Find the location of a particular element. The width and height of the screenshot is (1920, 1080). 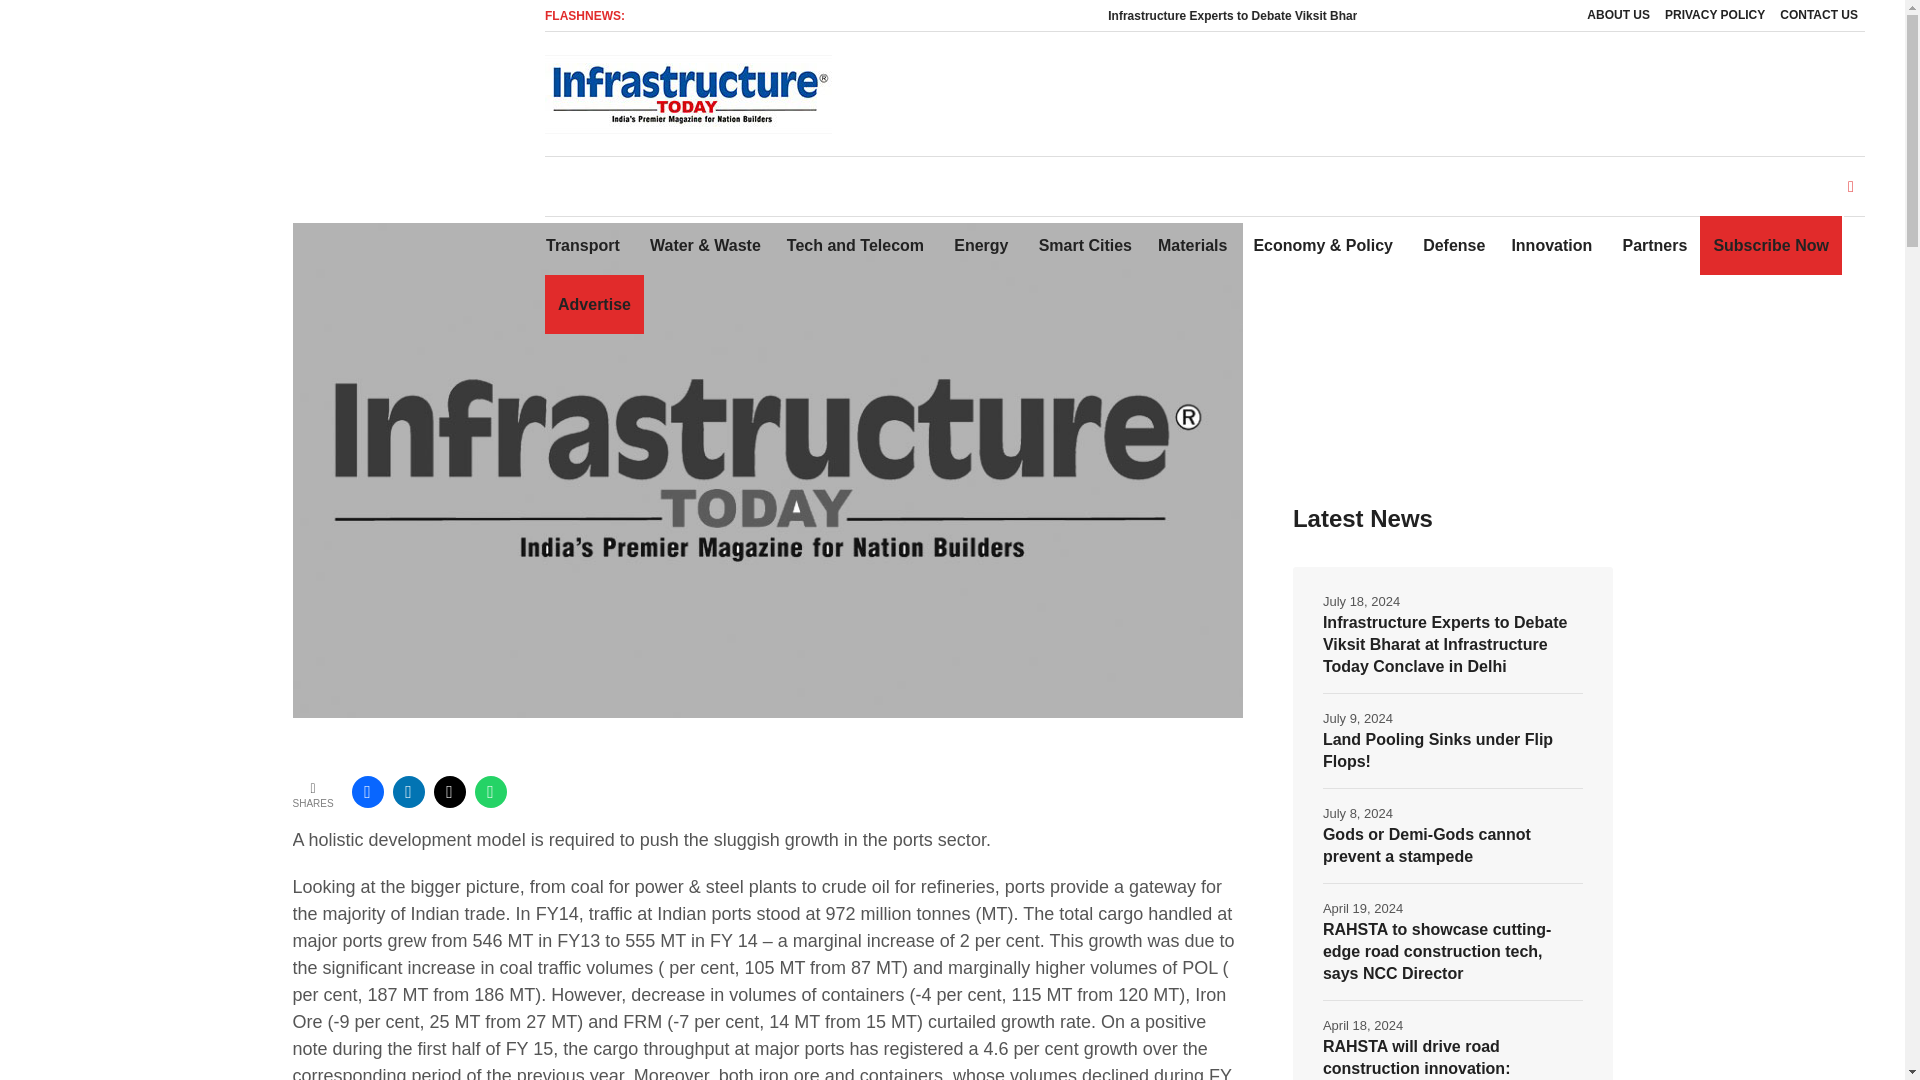

Energy is located at coordinates (980, 246).